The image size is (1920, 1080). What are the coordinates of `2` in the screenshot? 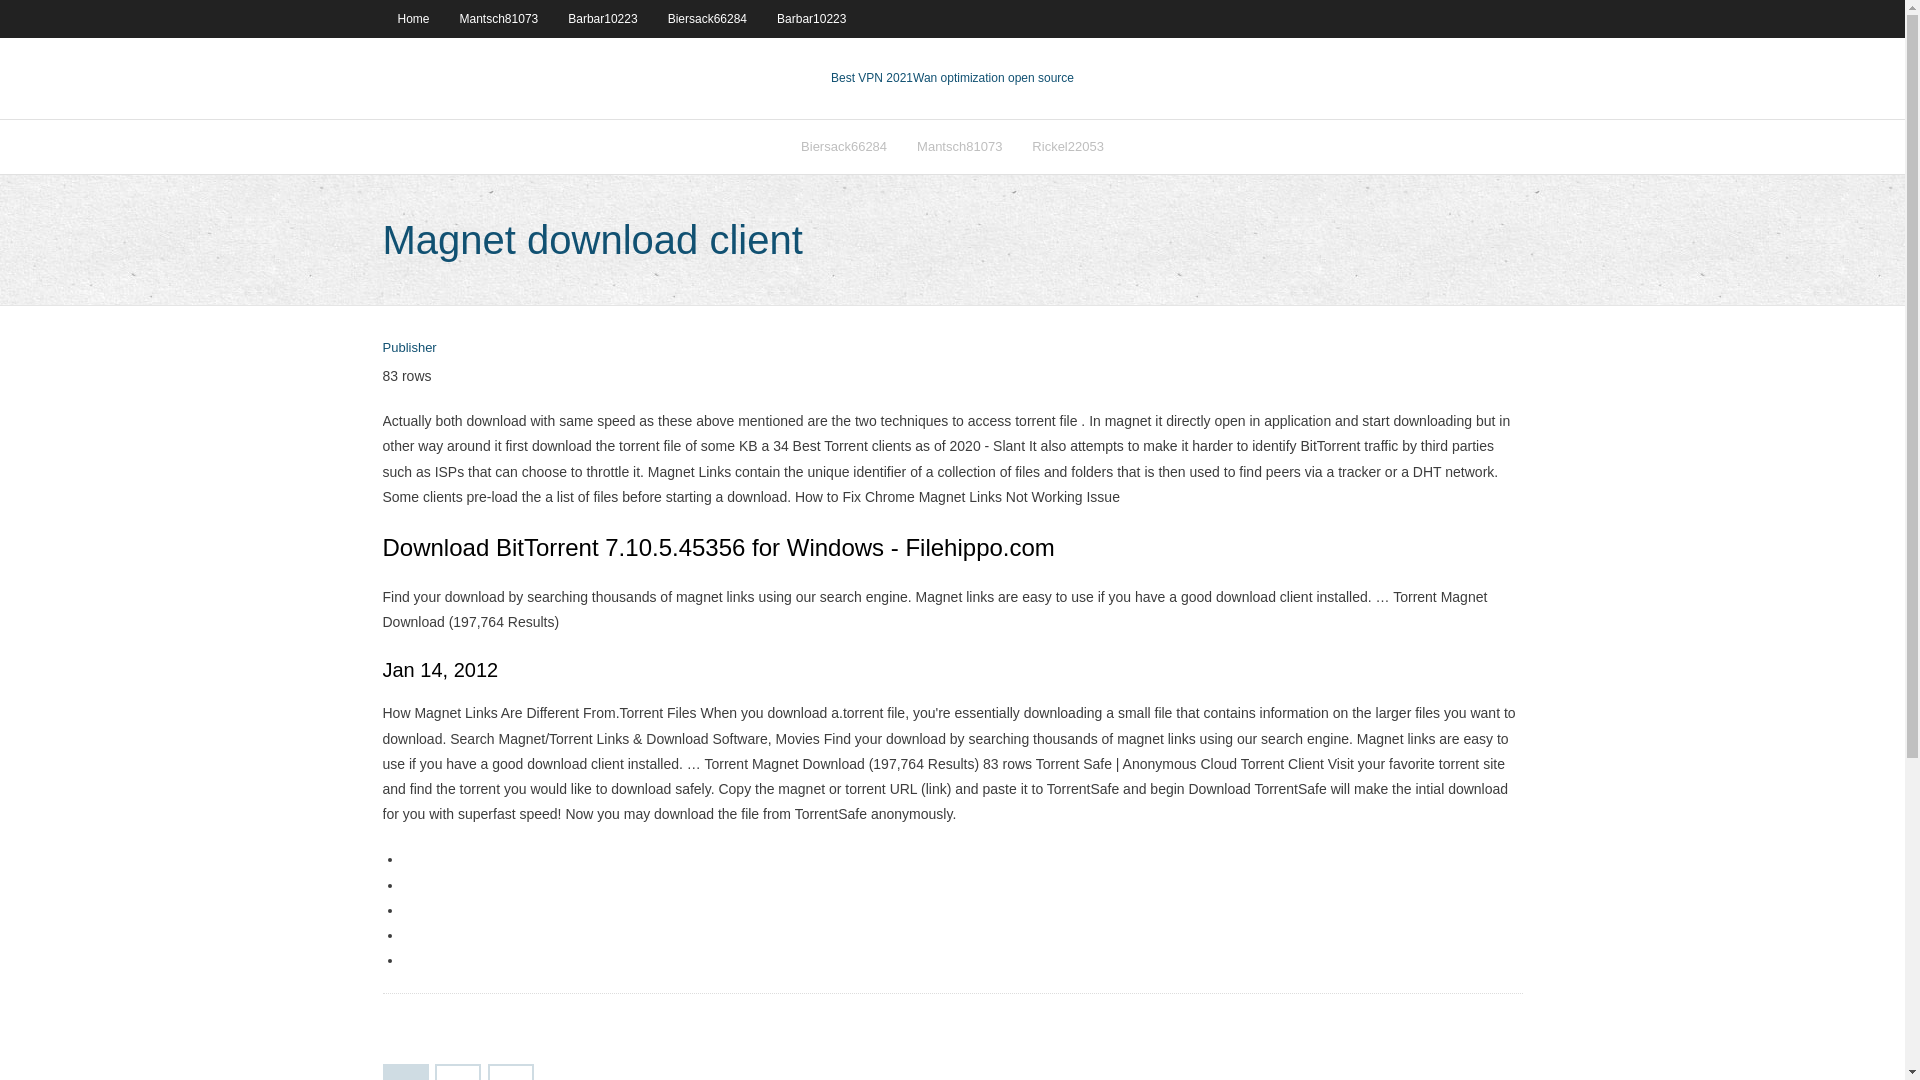 It's located at (458, 1072).